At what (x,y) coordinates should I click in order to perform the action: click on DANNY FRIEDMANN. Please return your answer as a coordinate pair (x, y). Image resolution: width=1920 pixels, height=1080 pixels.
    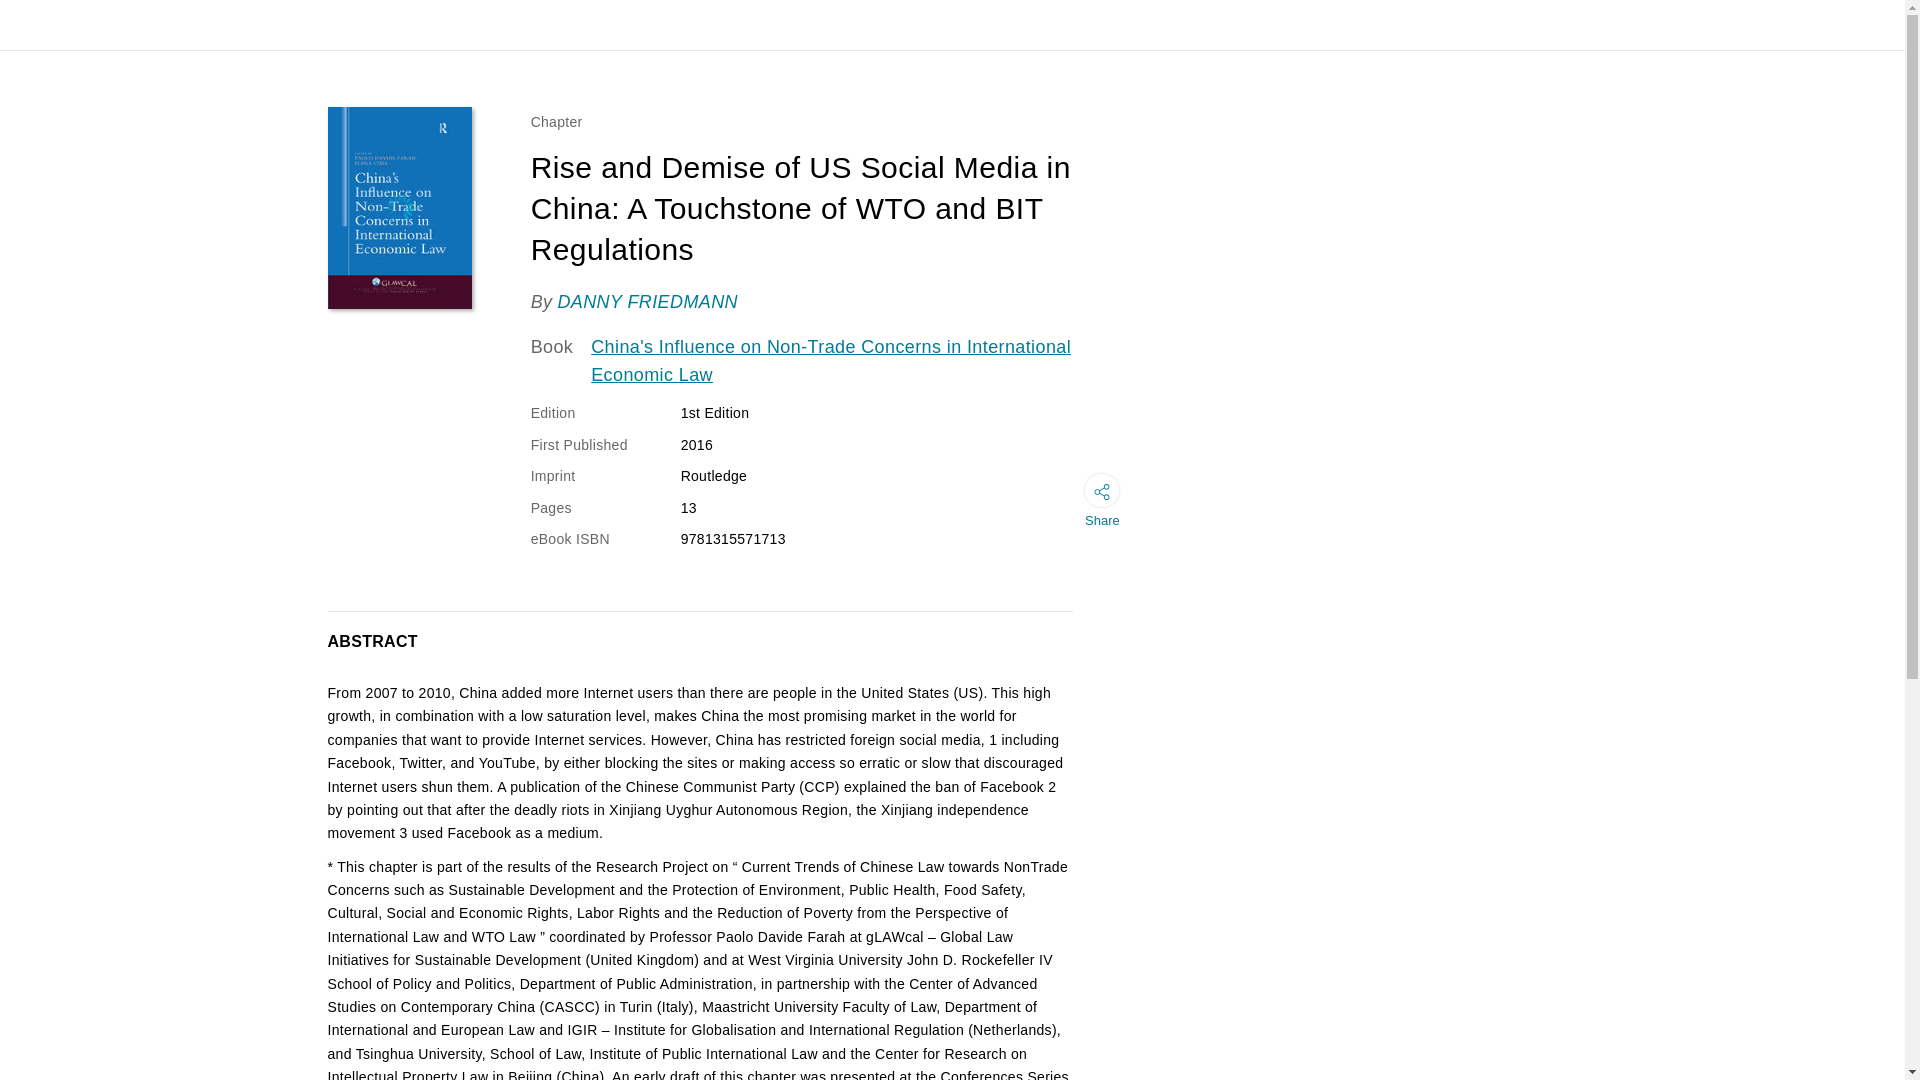
    Looking at the image, I should click on (646, 302).